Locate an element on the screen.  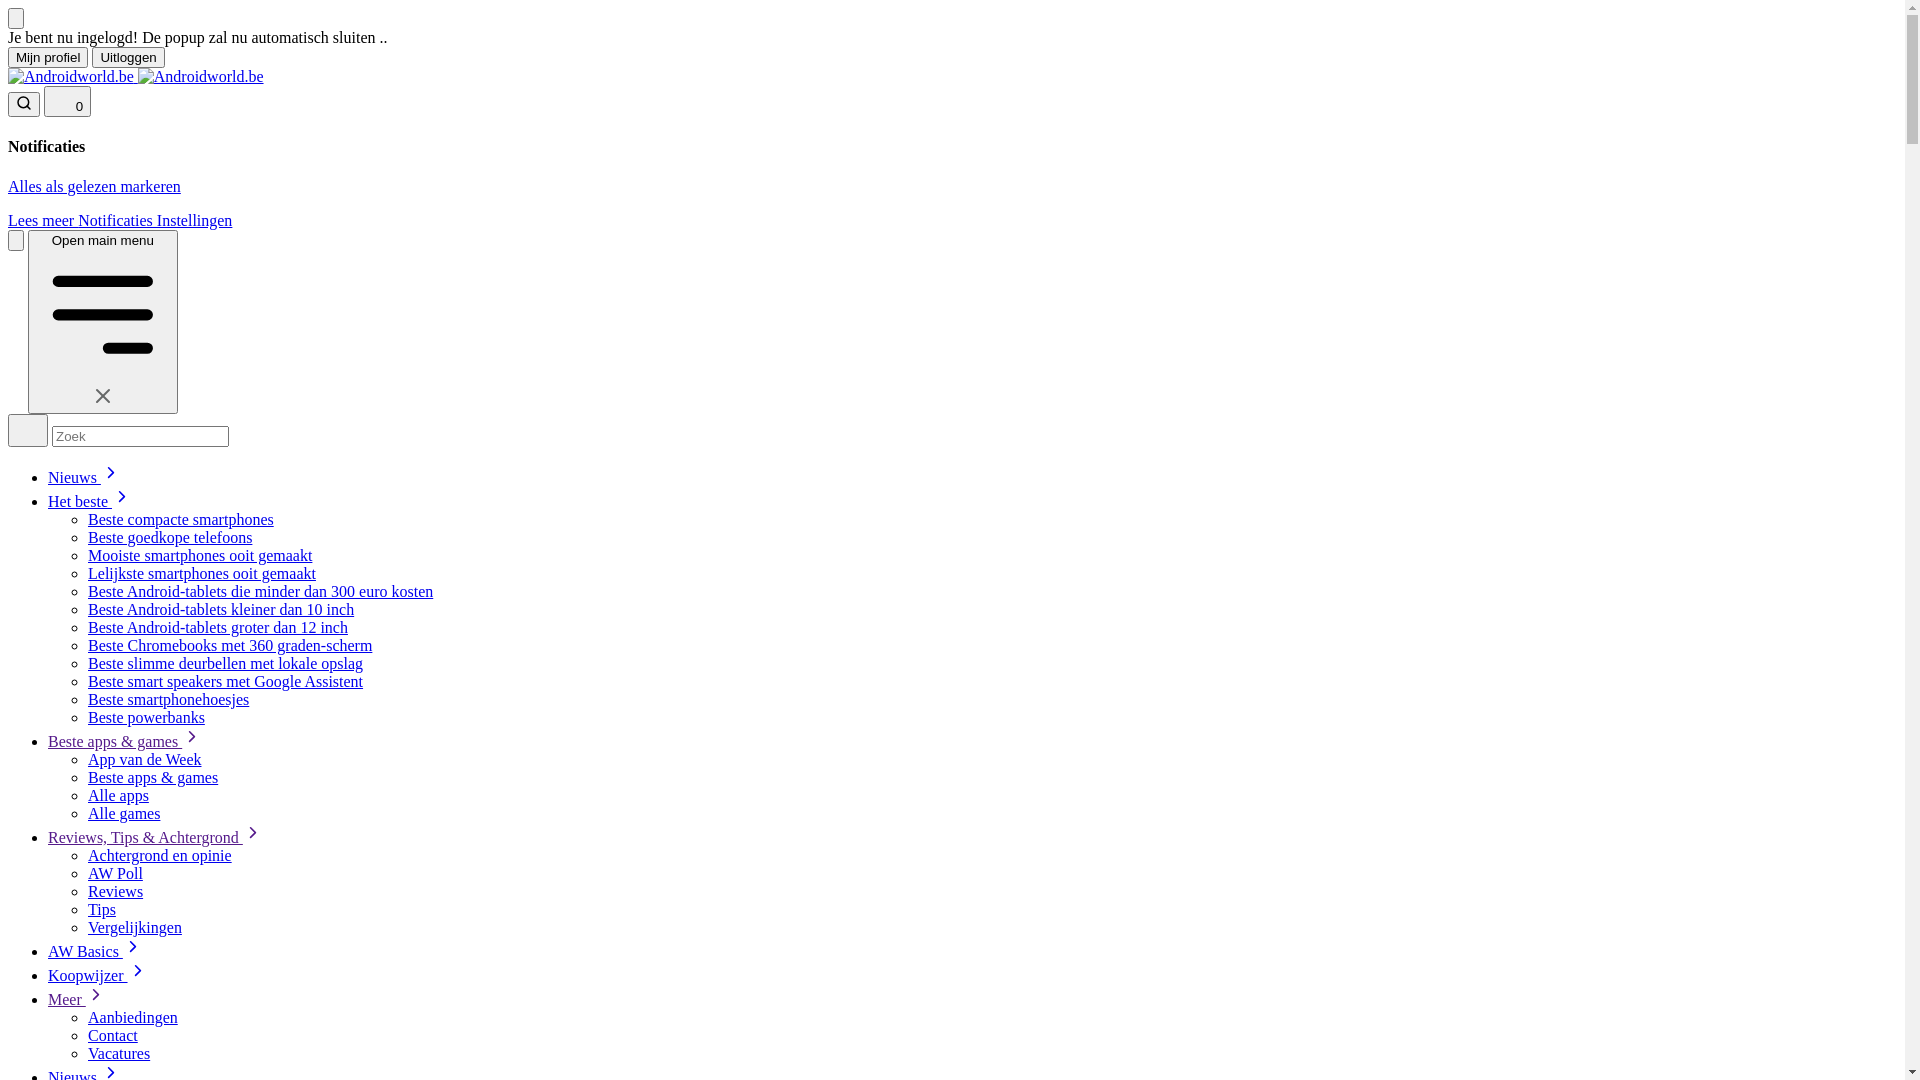
Beste Chromebooks met 360 graden-scherm is located at coordinates (230, 646).